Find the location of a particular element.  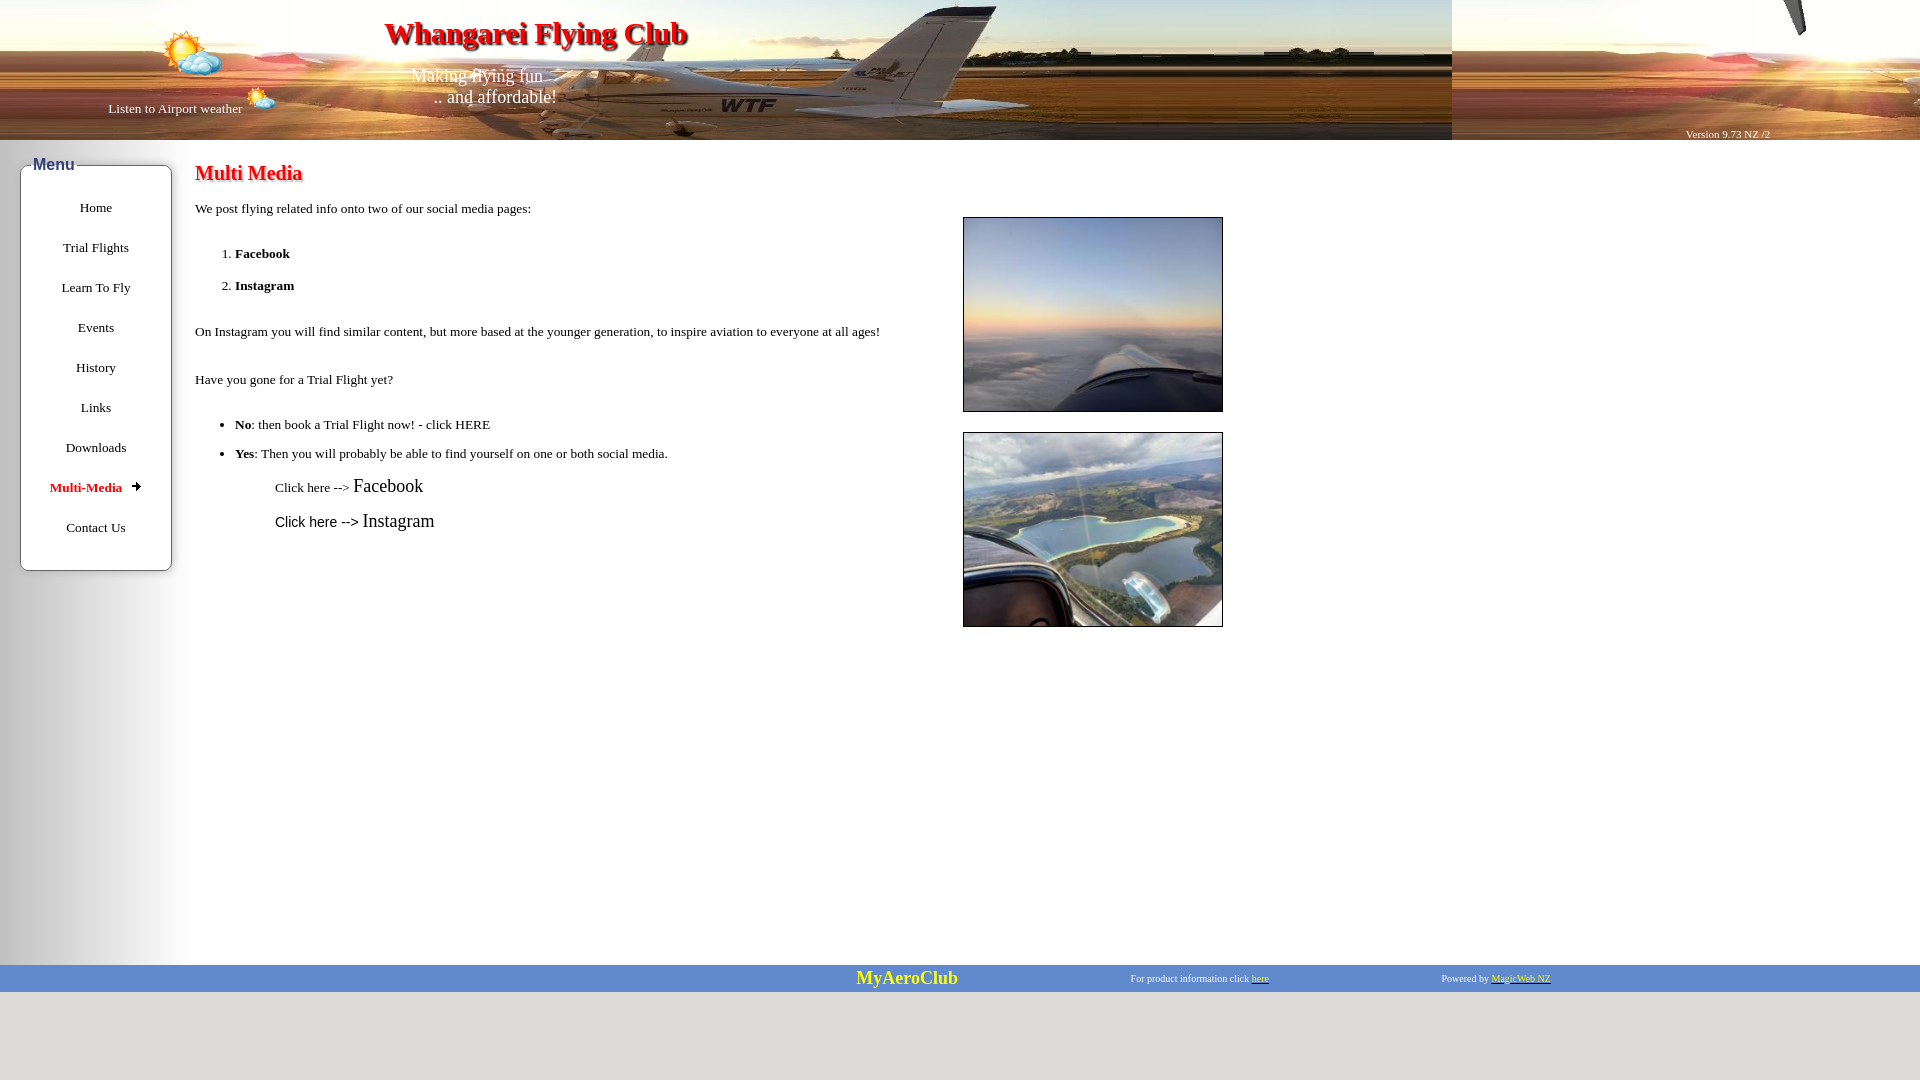

Trial Flights is located at coordinates (96, 246).